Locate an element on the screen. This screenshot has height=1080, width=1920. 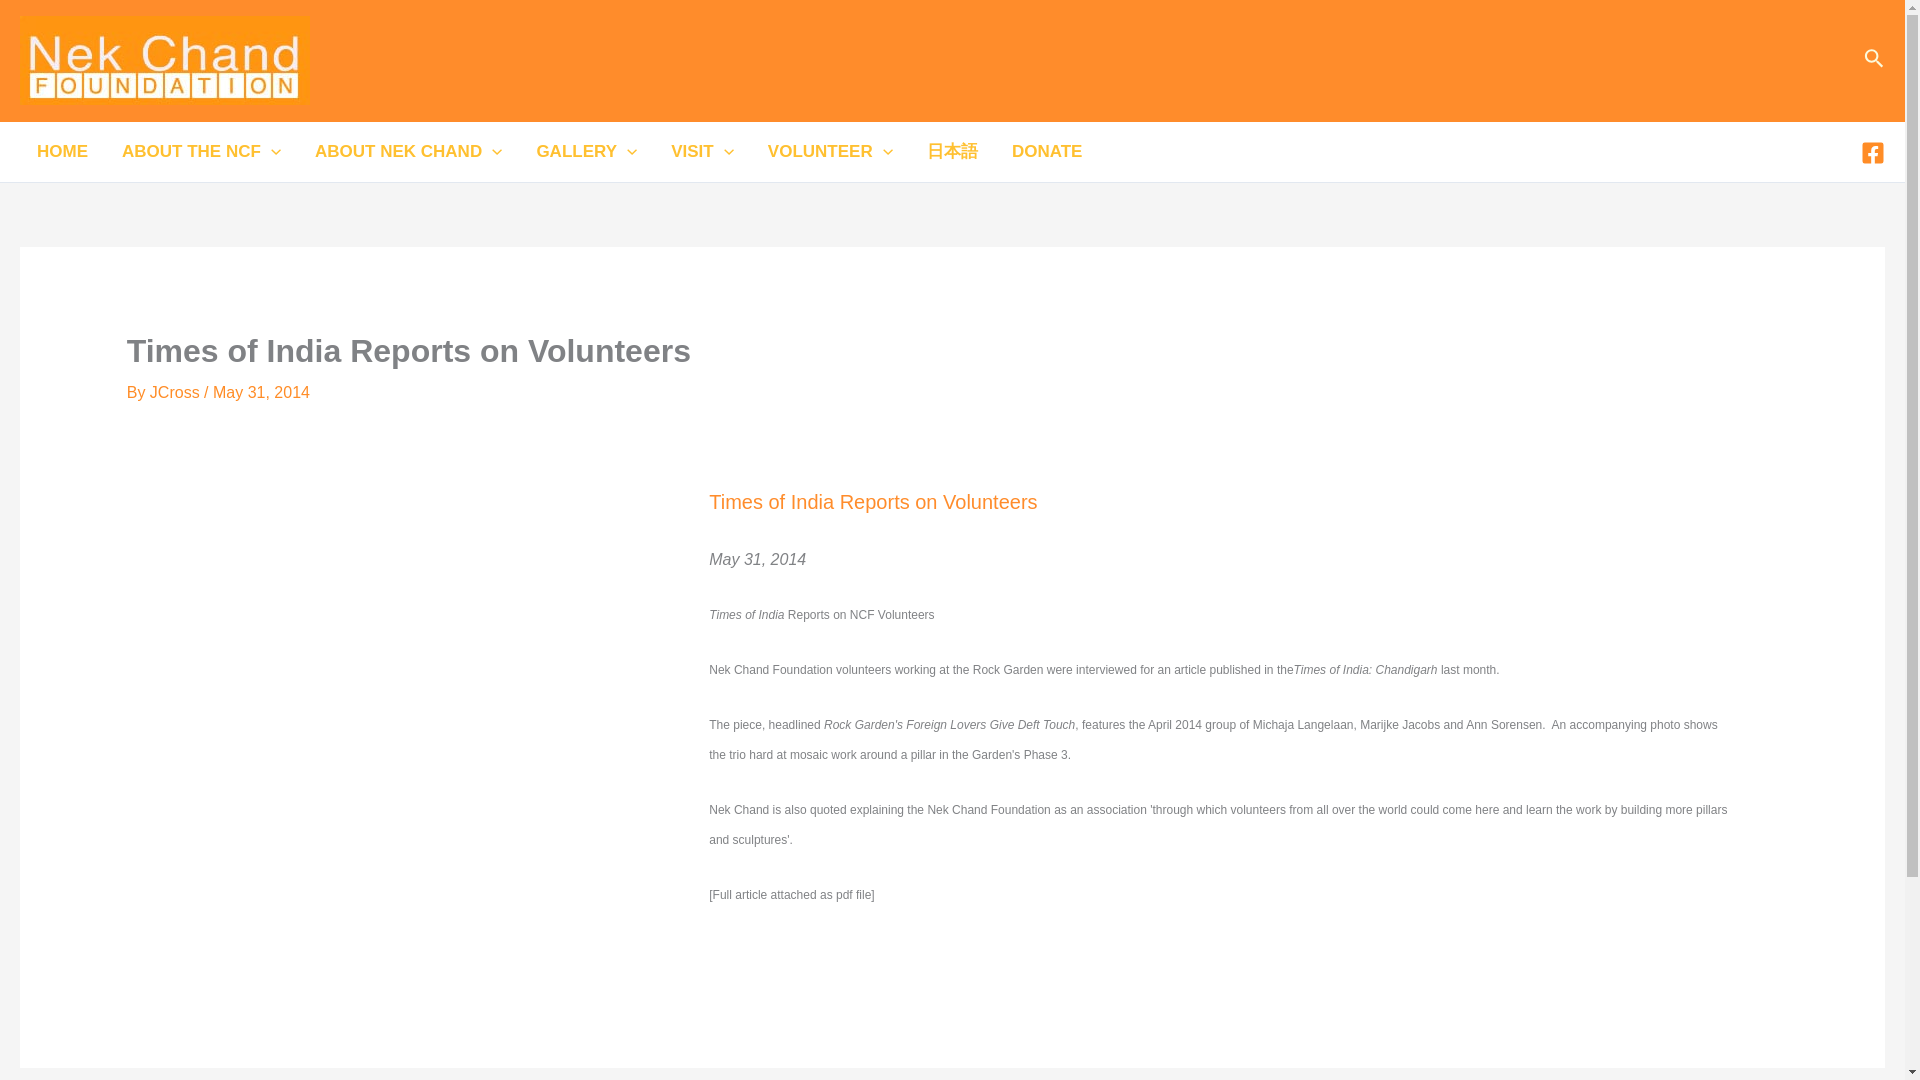
DONATE is located at coordinates (1047, 152).